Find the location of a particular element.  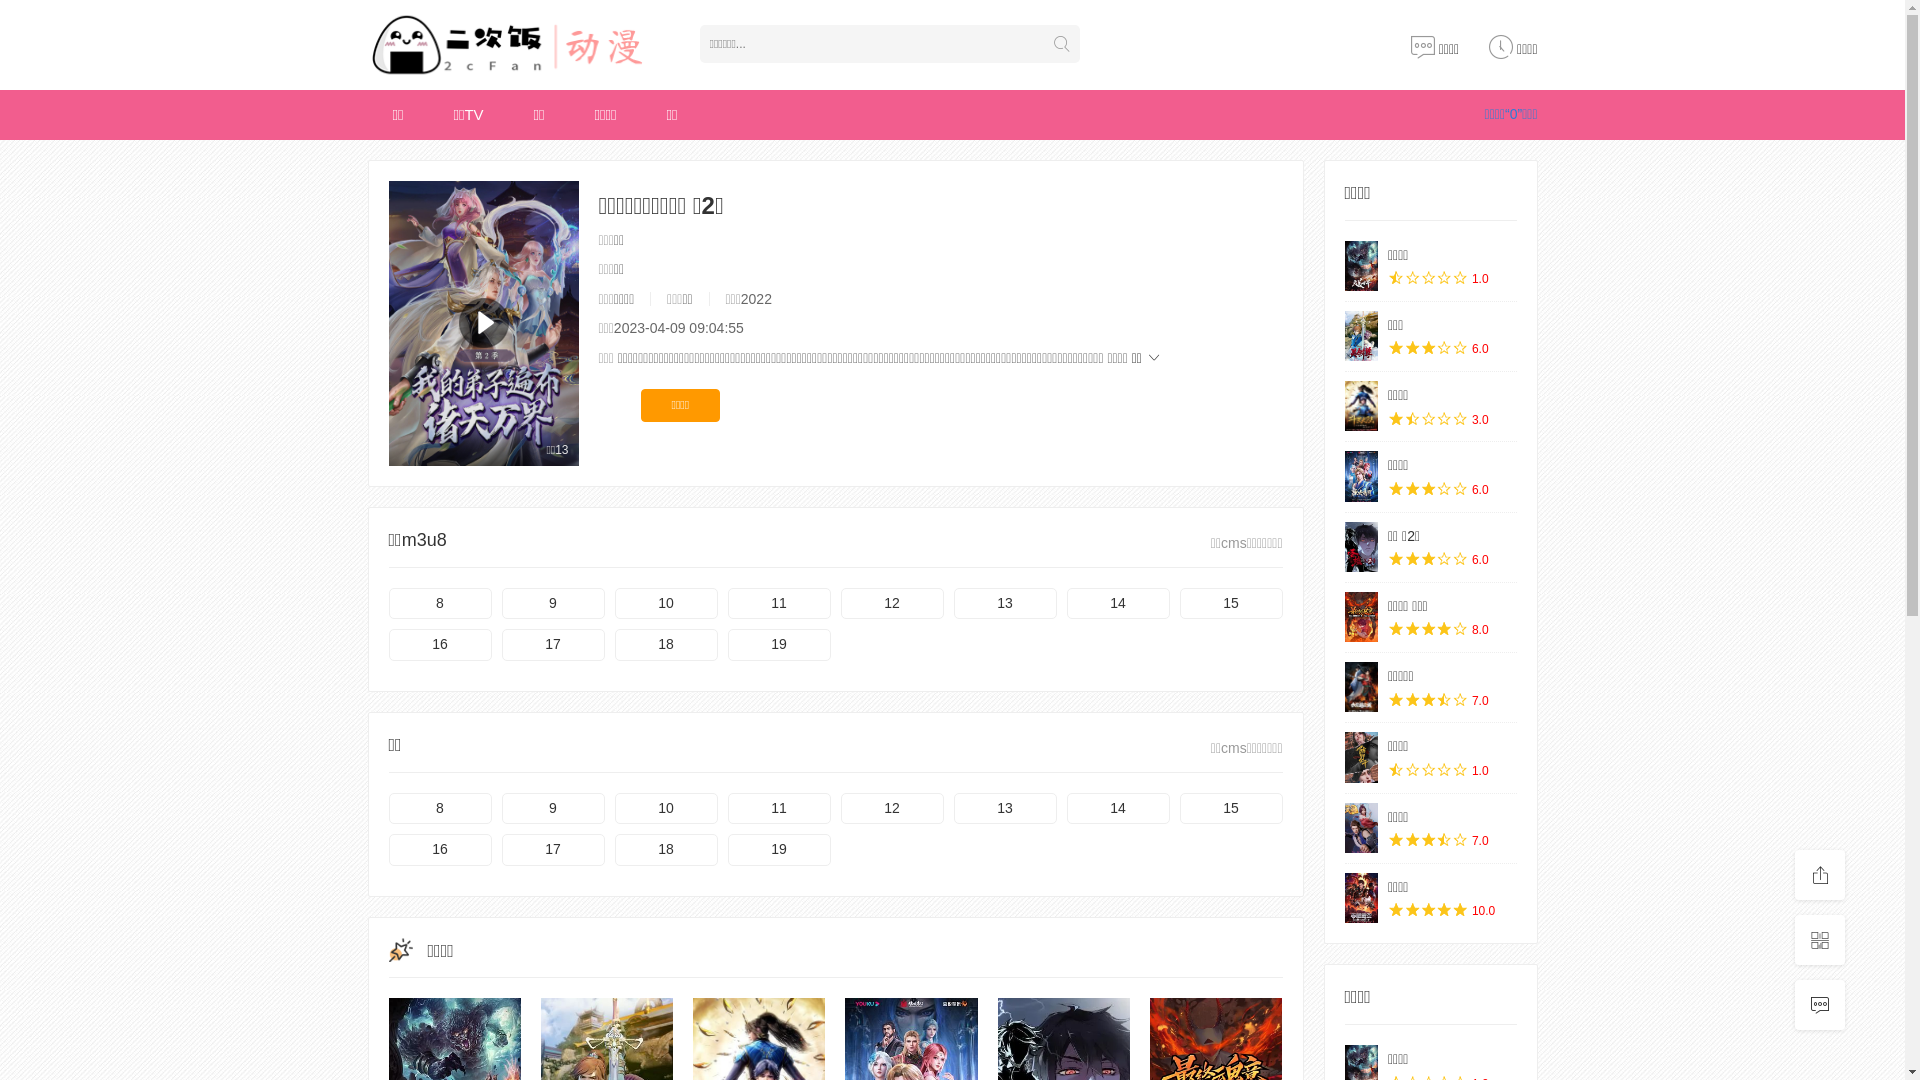

14 is located at coordinates (1118, 604).